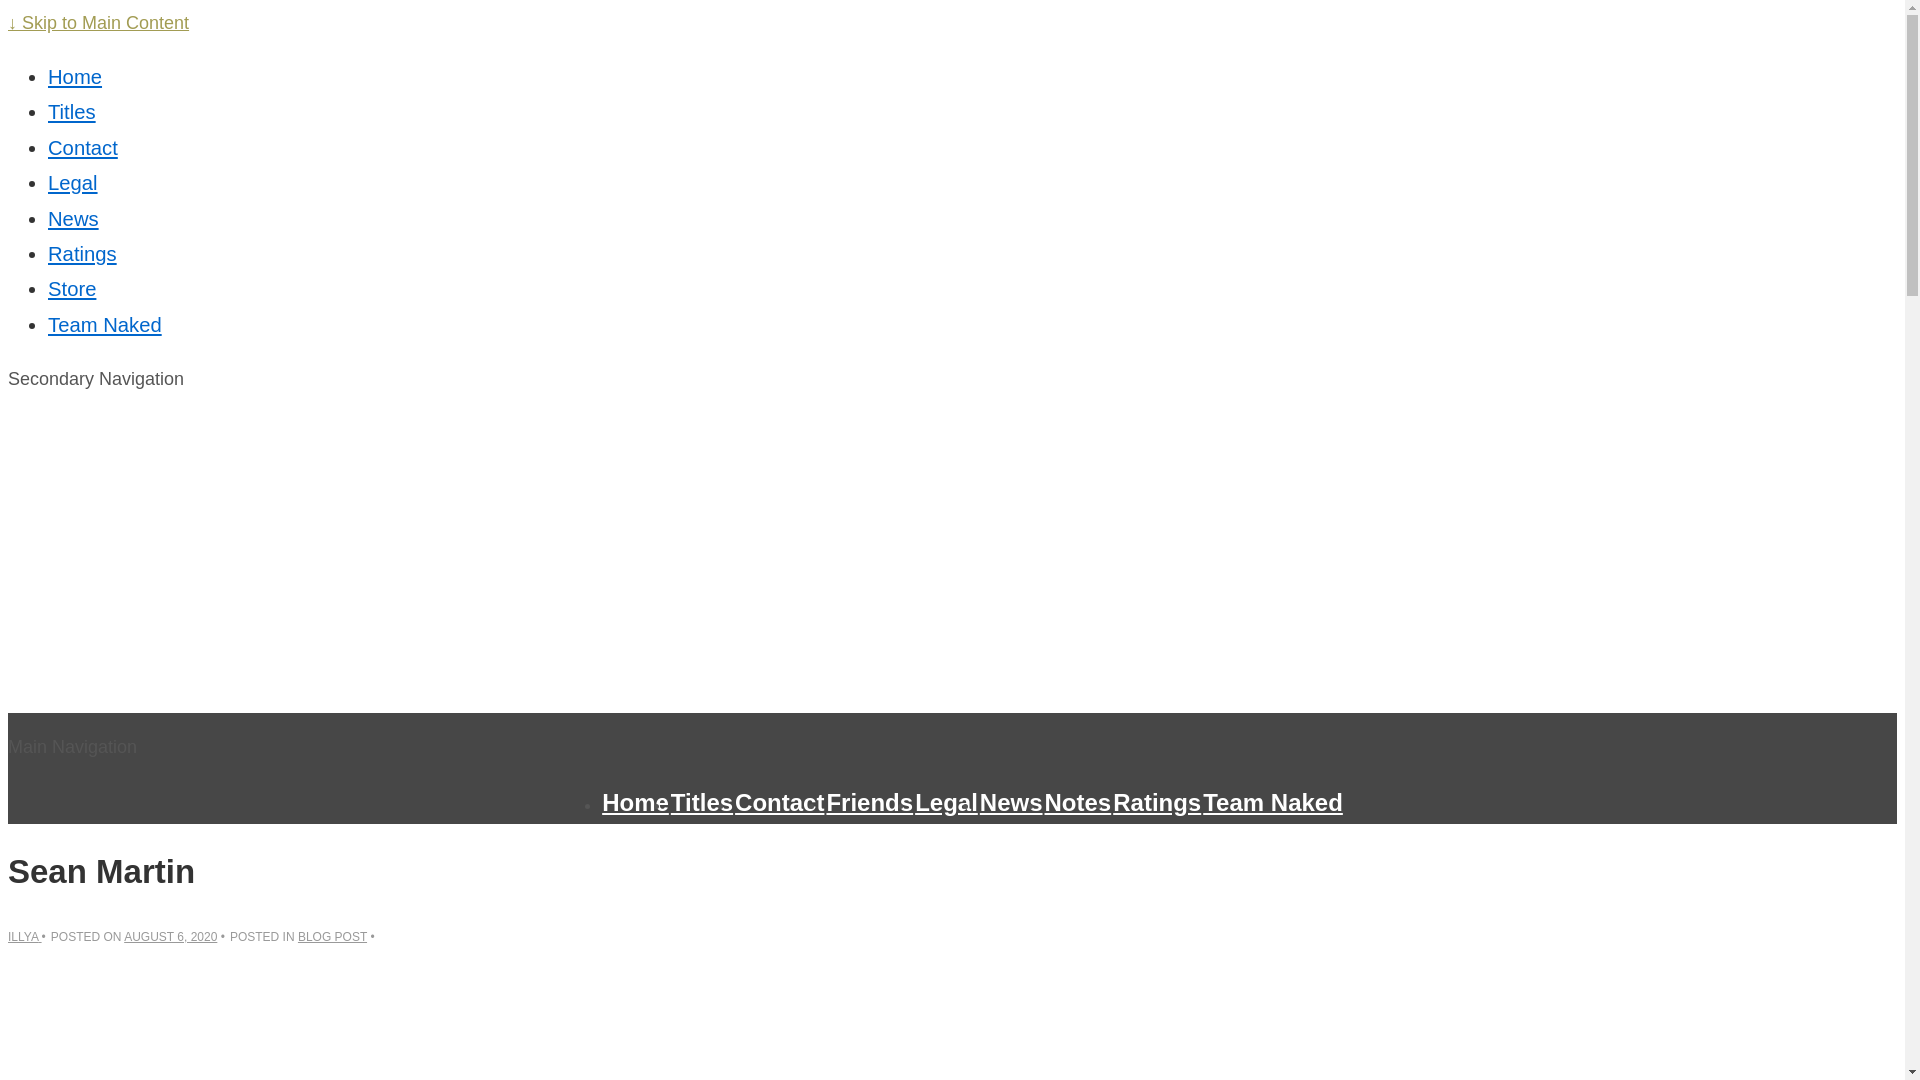 This screenshot has height=1080, width=1920. I want to click on Team Naked, so click(1272, 802).